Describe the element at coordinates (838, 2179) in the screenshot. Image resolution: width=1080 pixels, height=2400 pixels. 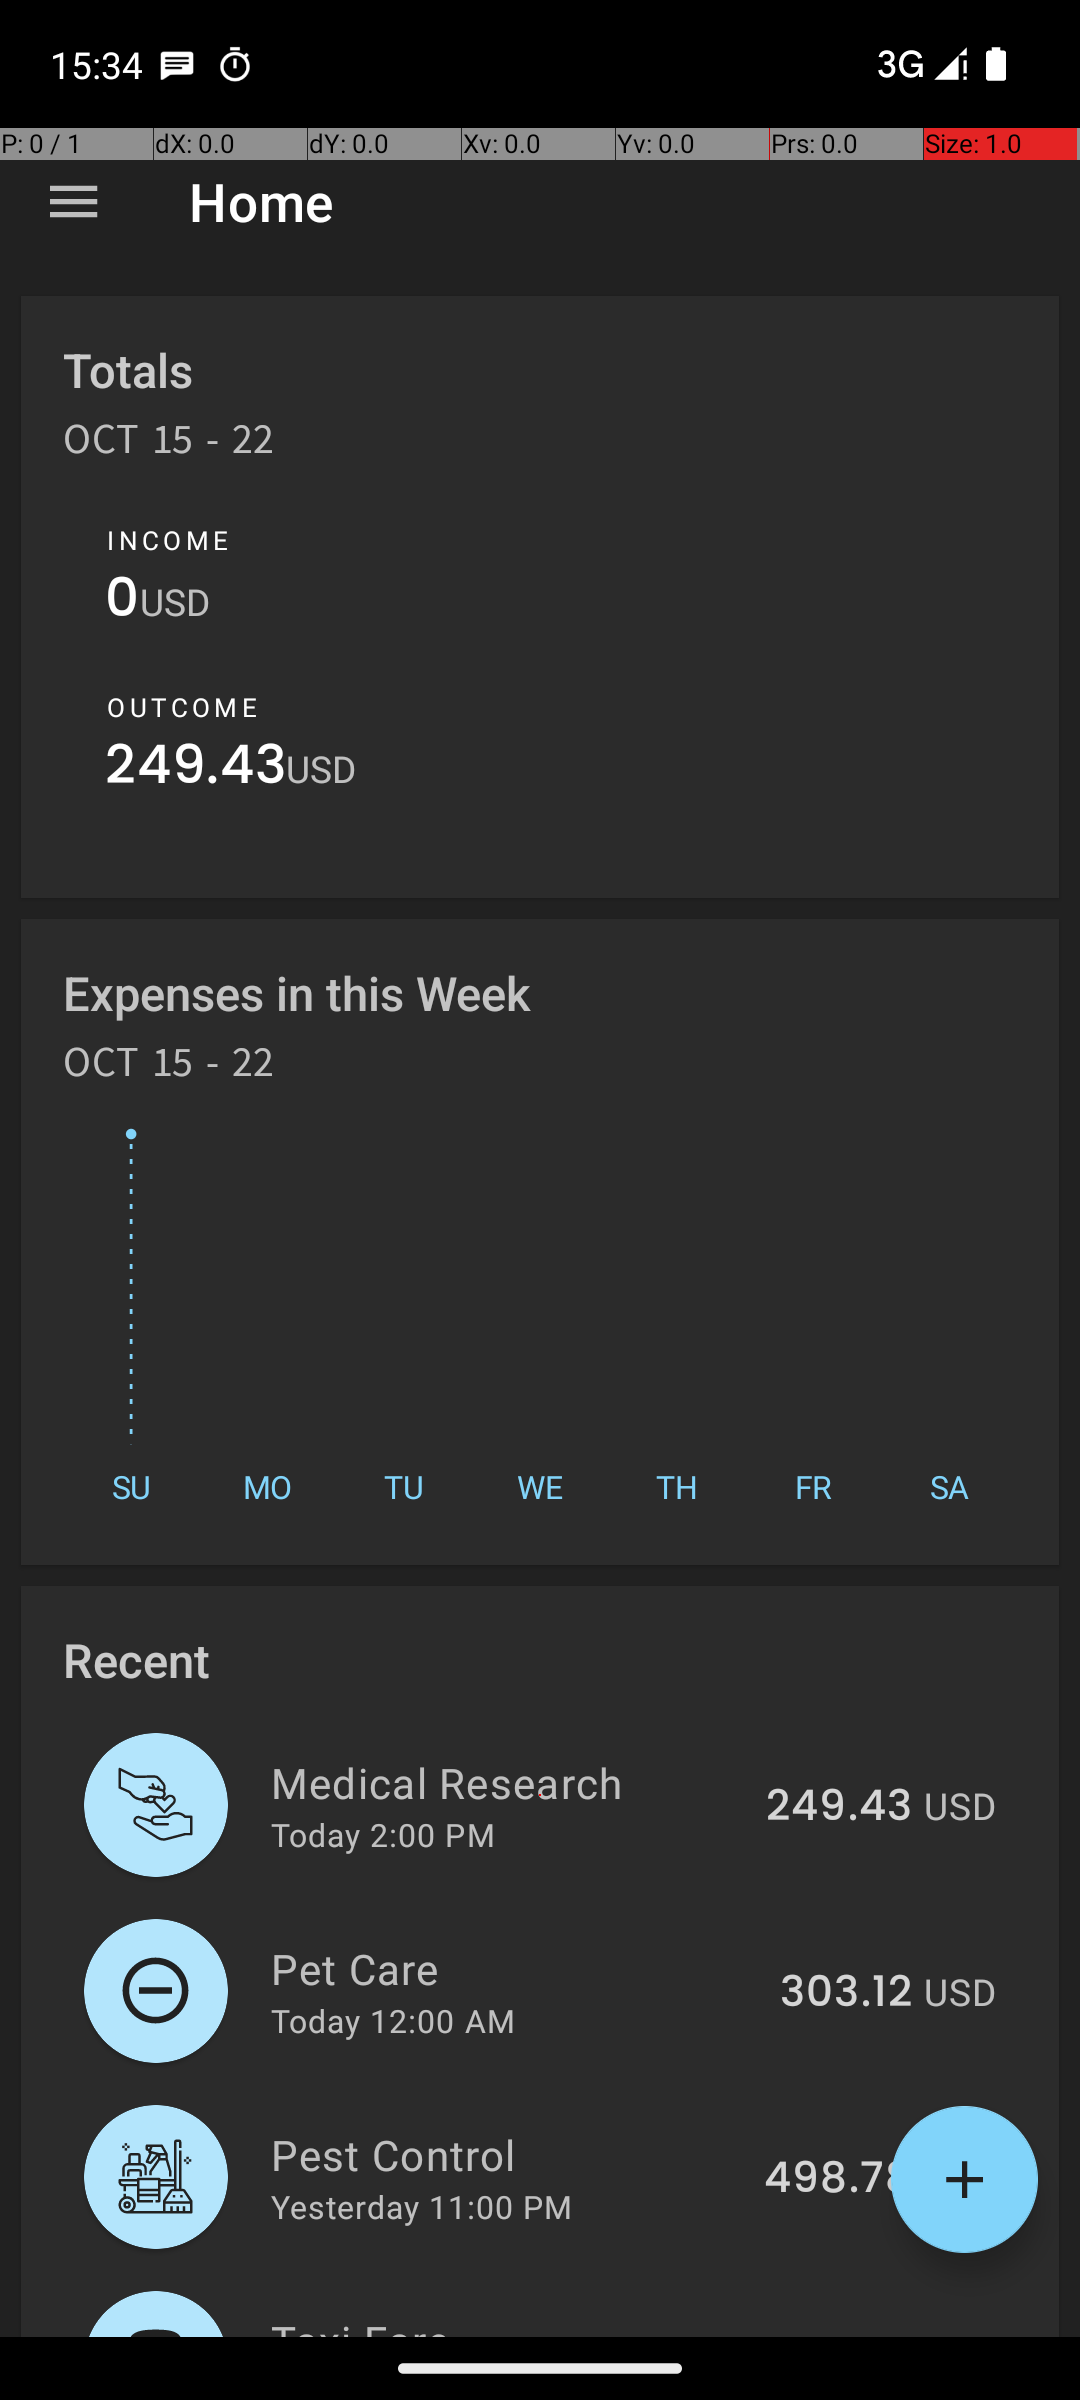
I see `498.78` at that location.